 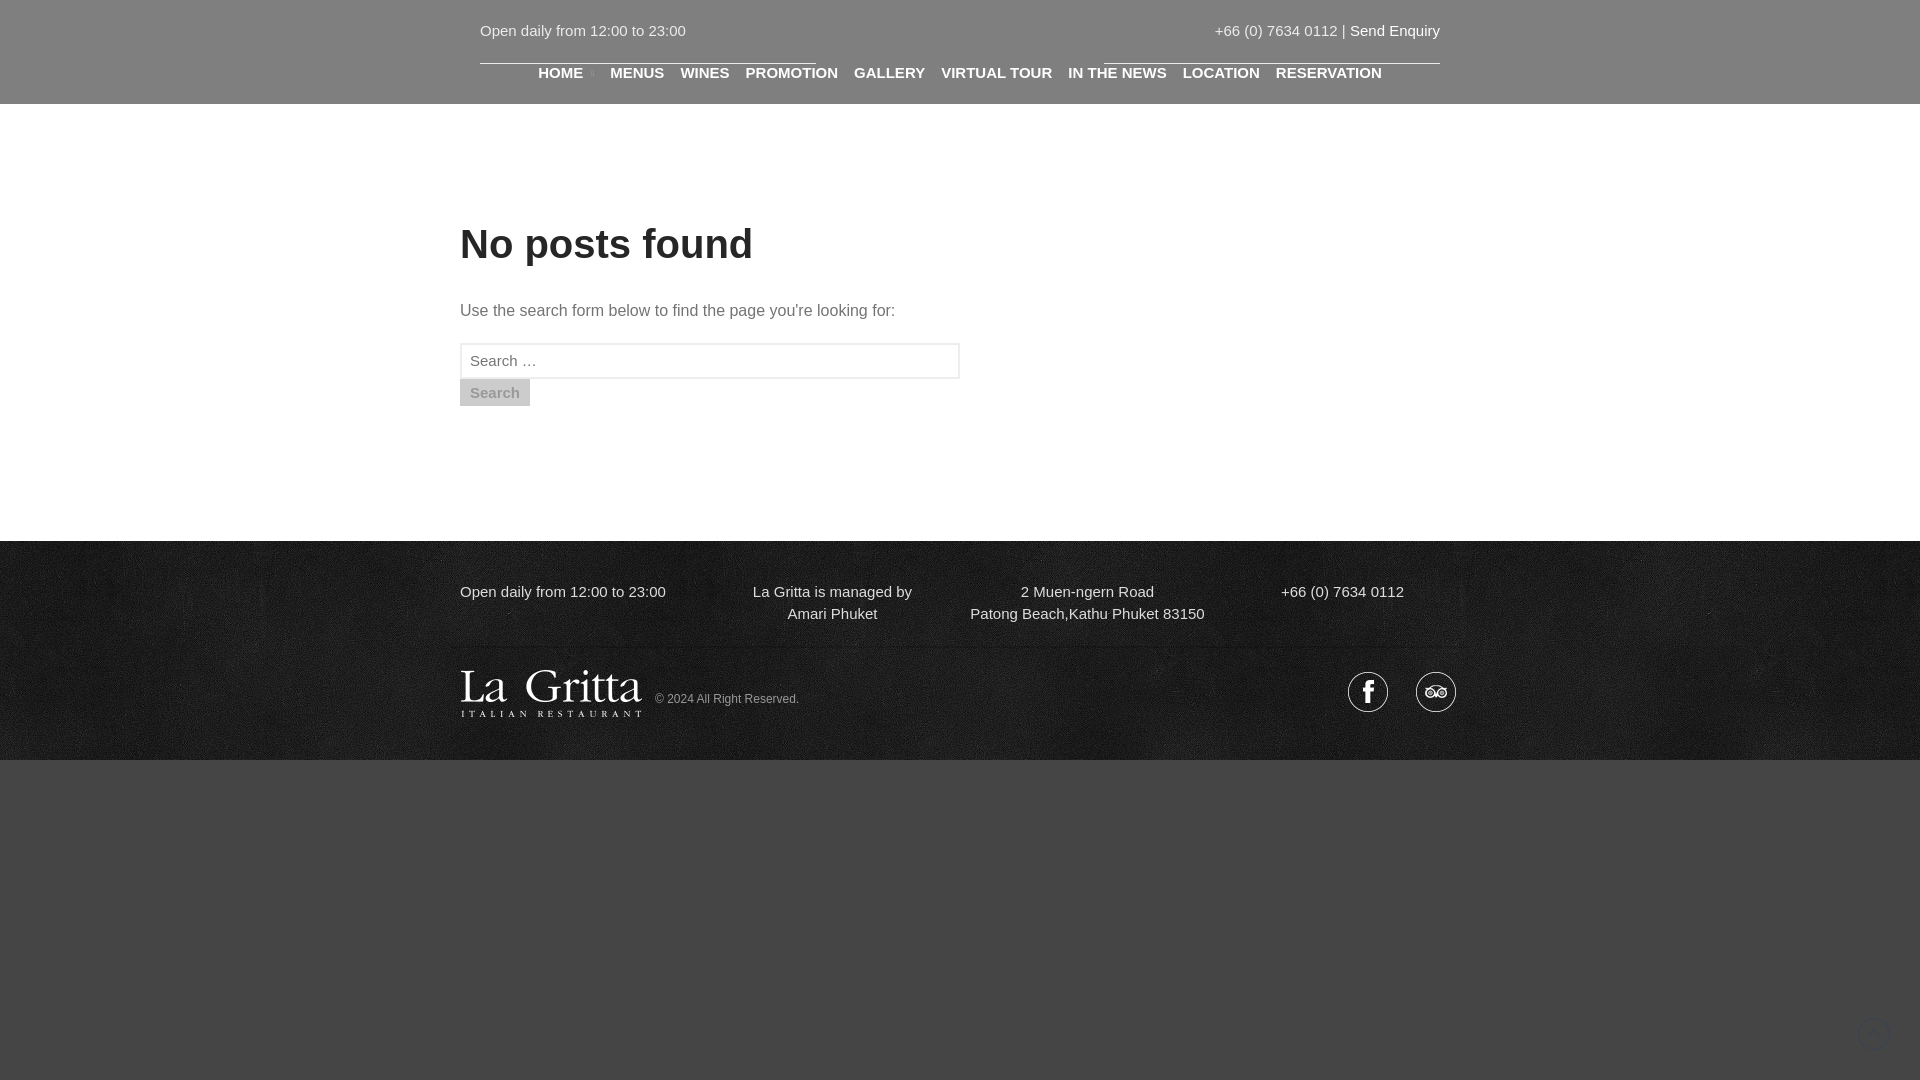 I want to click on Search, so click(x=494, y=392).